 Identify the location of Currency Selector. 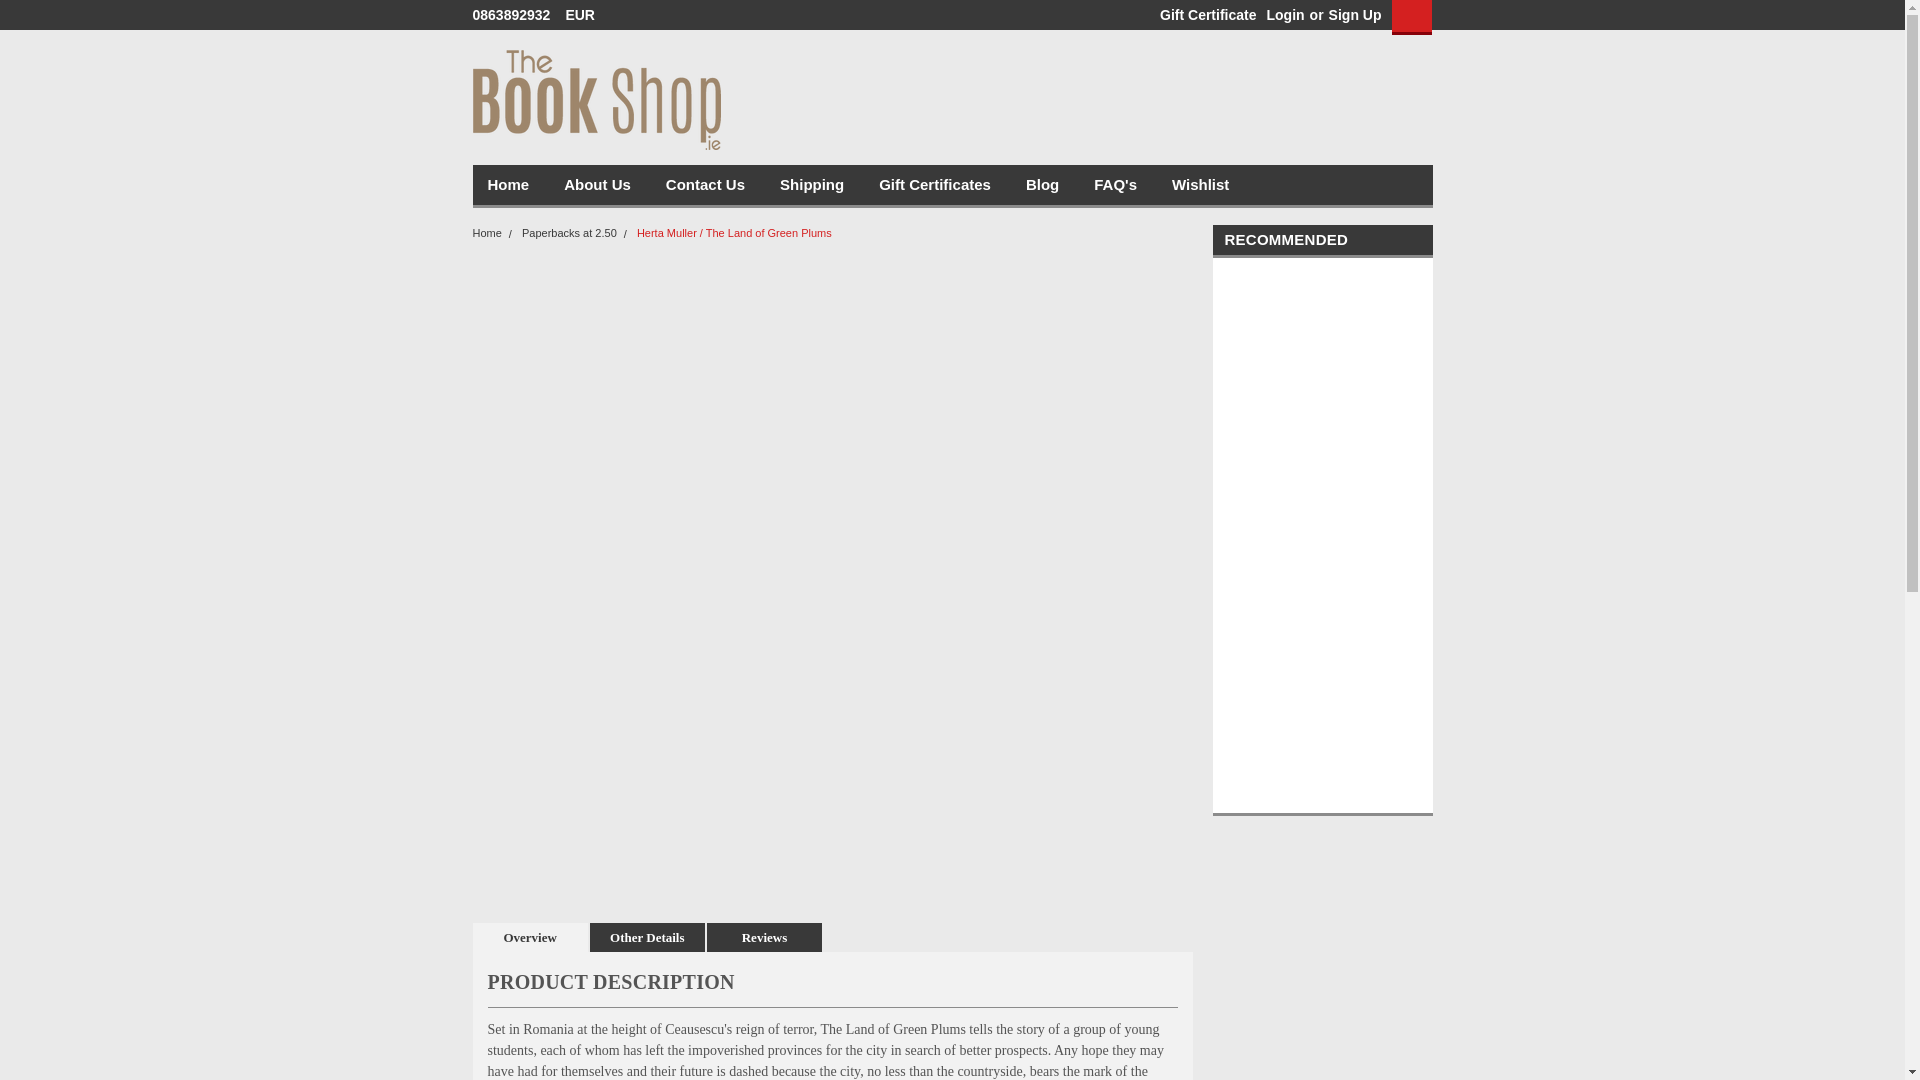
(586, 15).